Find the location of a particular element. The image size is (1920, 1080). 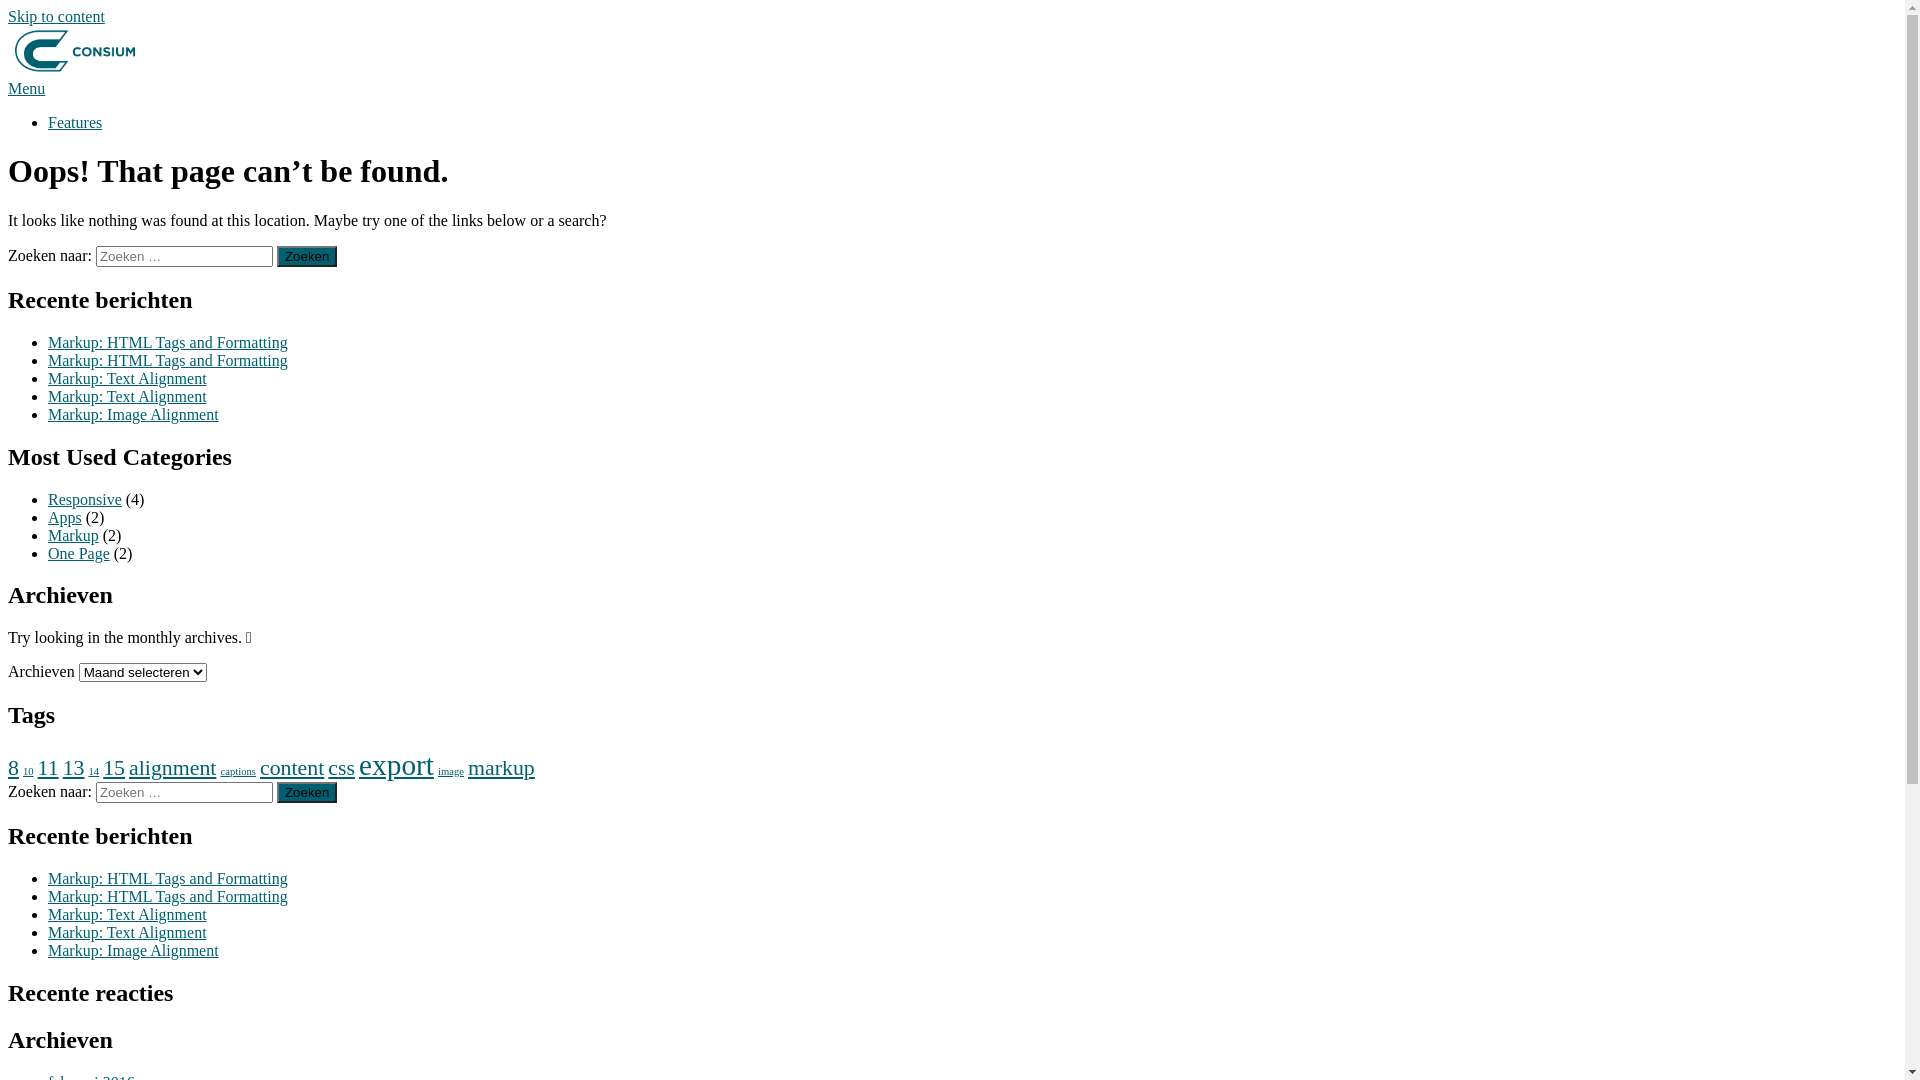

captions is located at coordinates (238, 772).